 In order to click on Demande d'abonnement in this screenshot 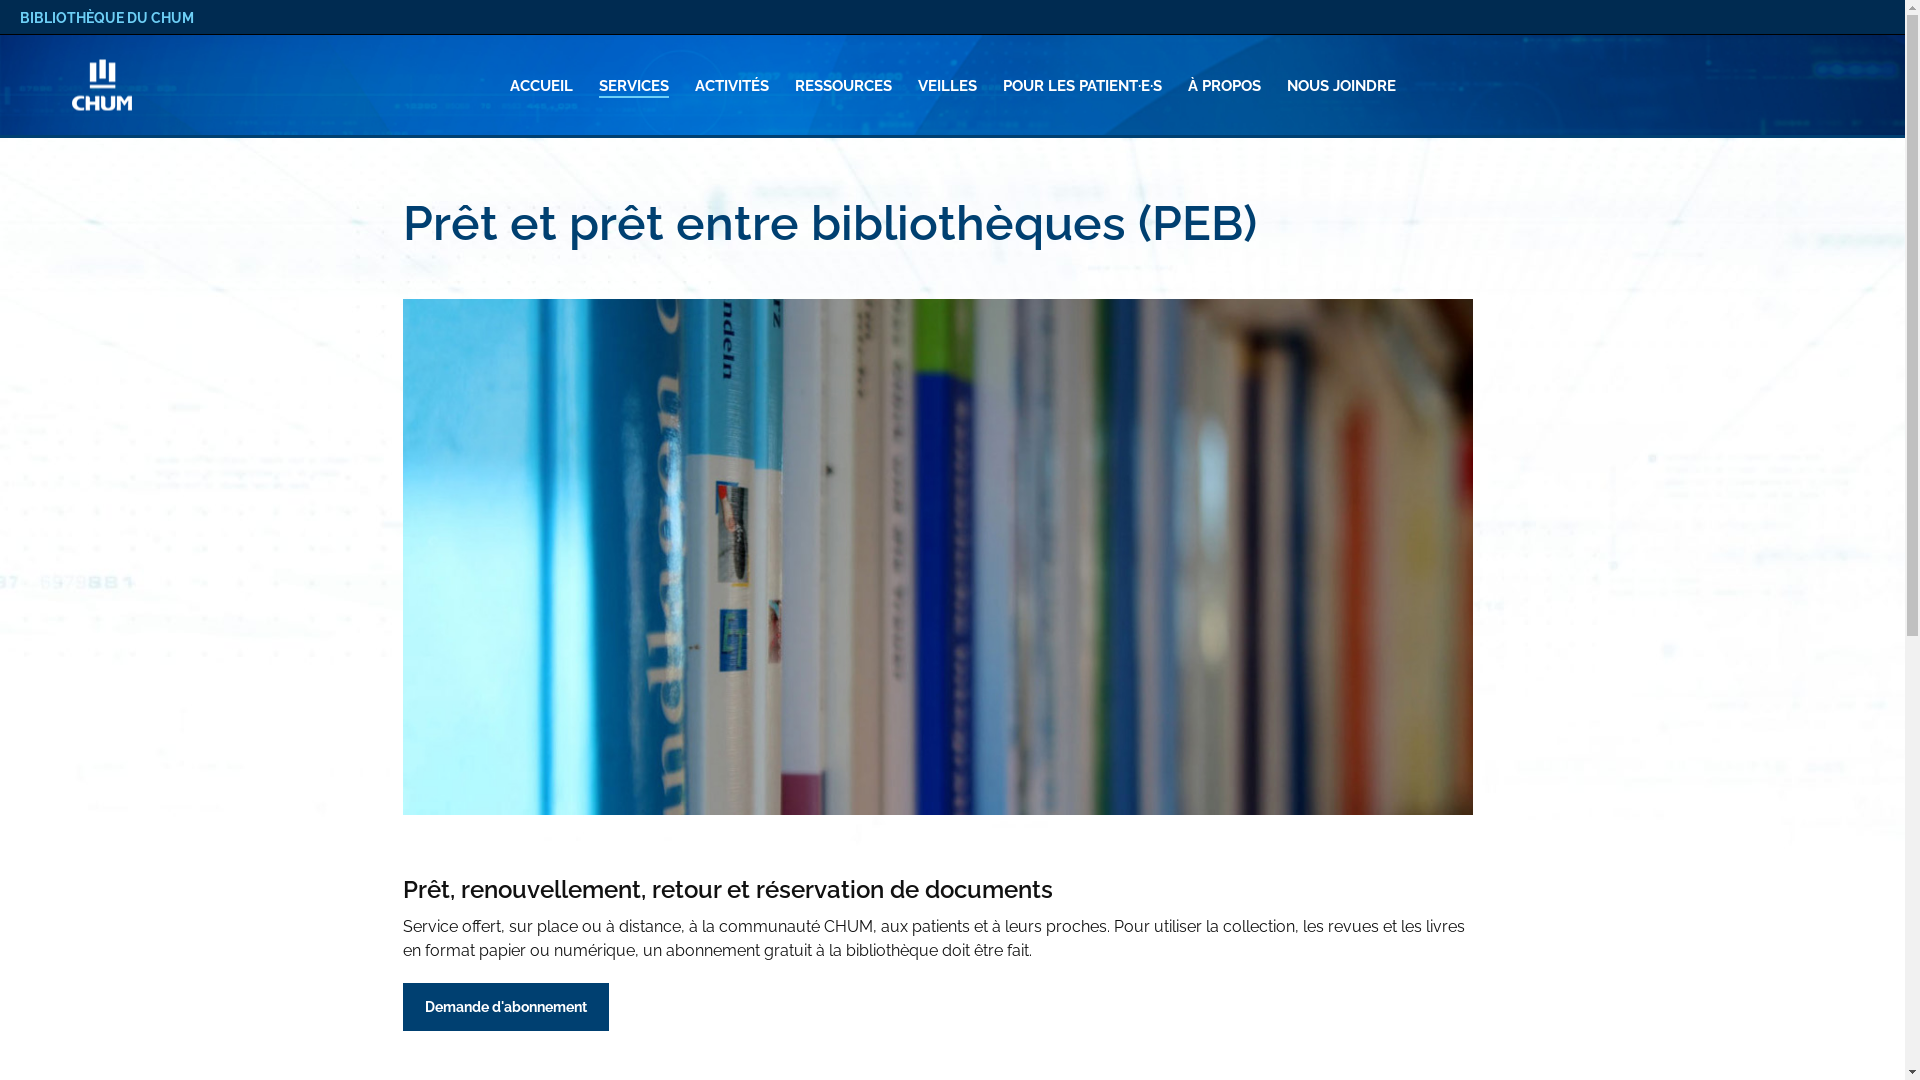, I will do `click(505, 1007)`.